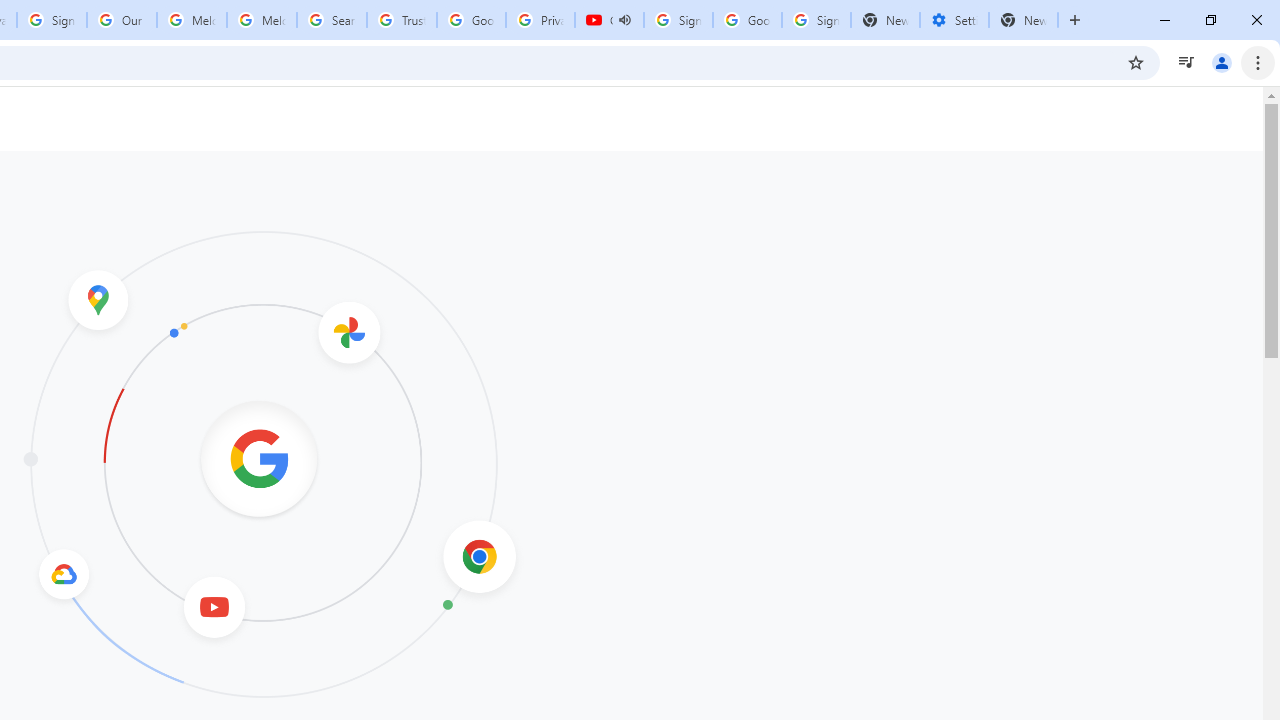 The width and height of the screenshot is (1280, 720). Describe the element at coordinates (470, 20) in the screenshot. I see `Google Ads - Sign in` at that location.